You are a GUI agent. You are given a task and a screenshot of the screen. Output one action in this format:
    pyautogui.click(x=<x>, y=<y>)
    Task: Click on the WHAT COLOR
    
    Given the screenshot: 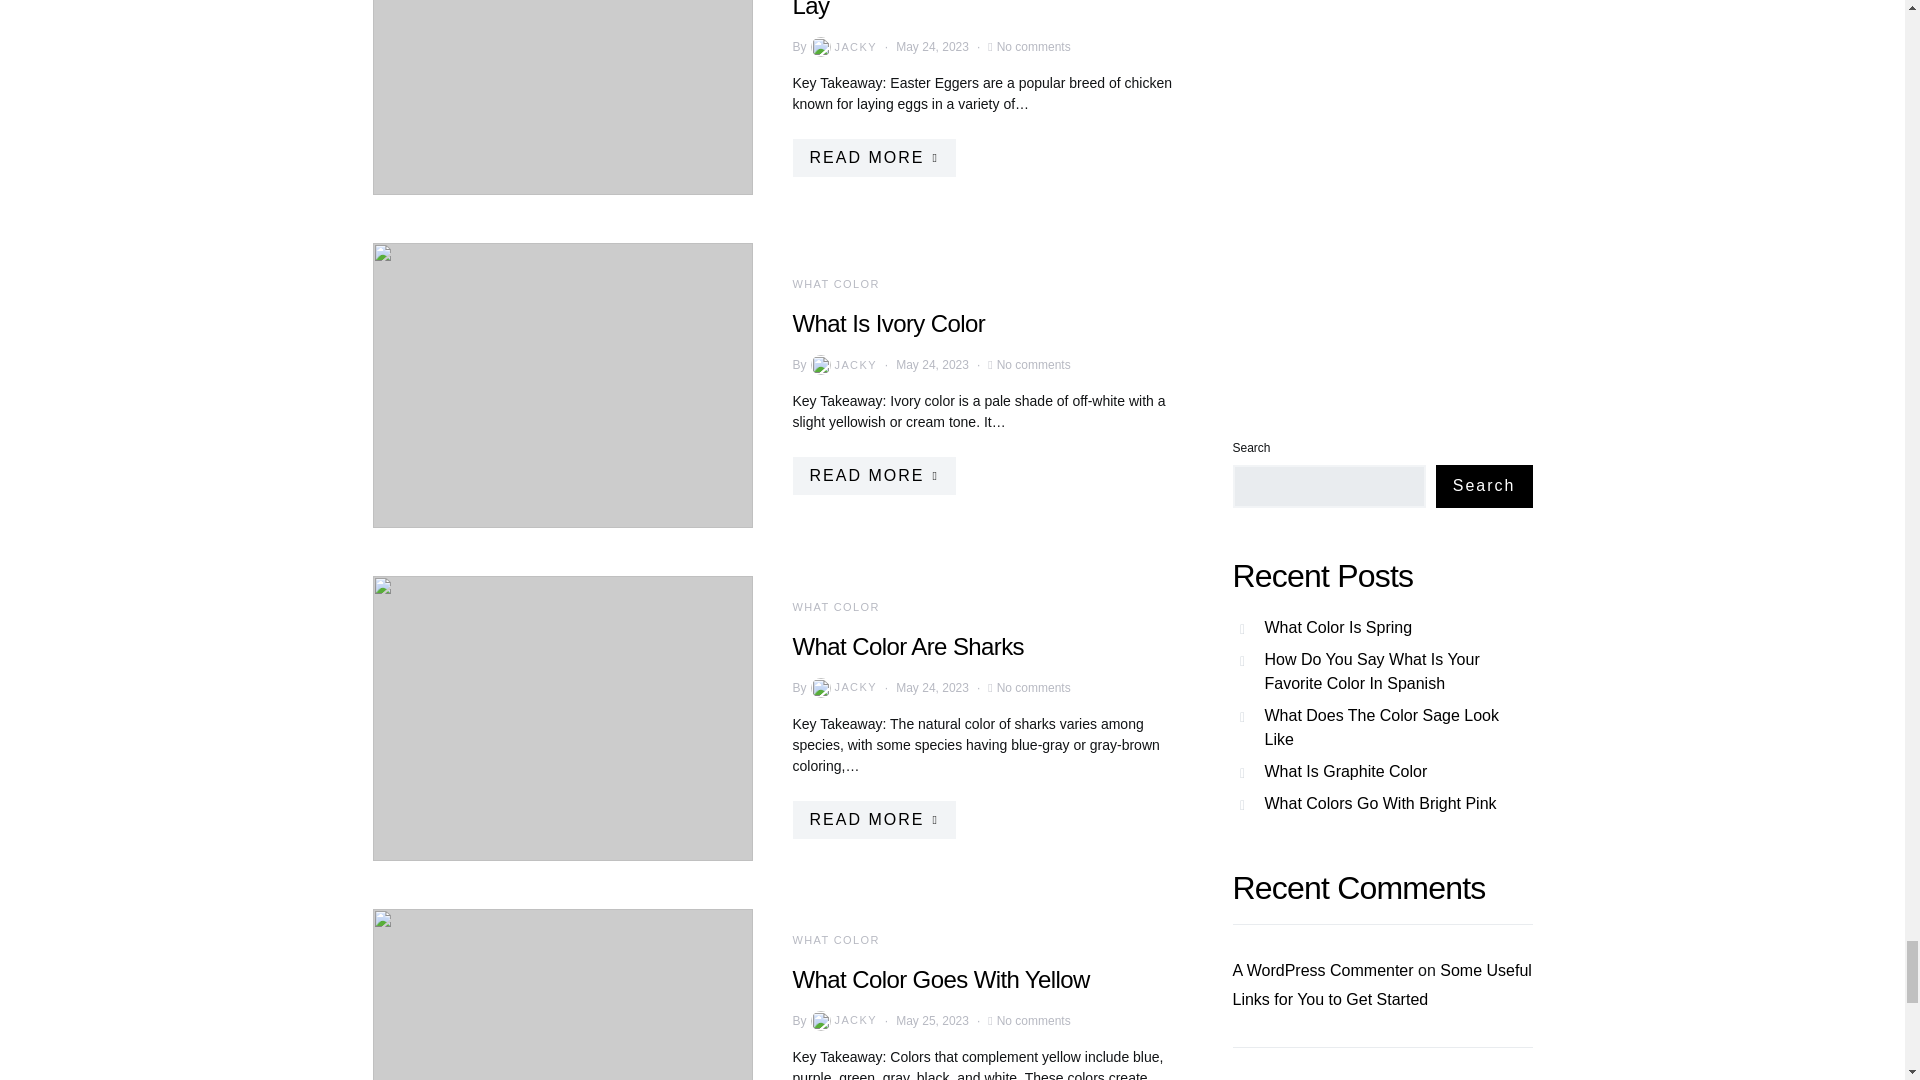 What is the action you would take?
    pyautogui.click(x=835, y=284)
    